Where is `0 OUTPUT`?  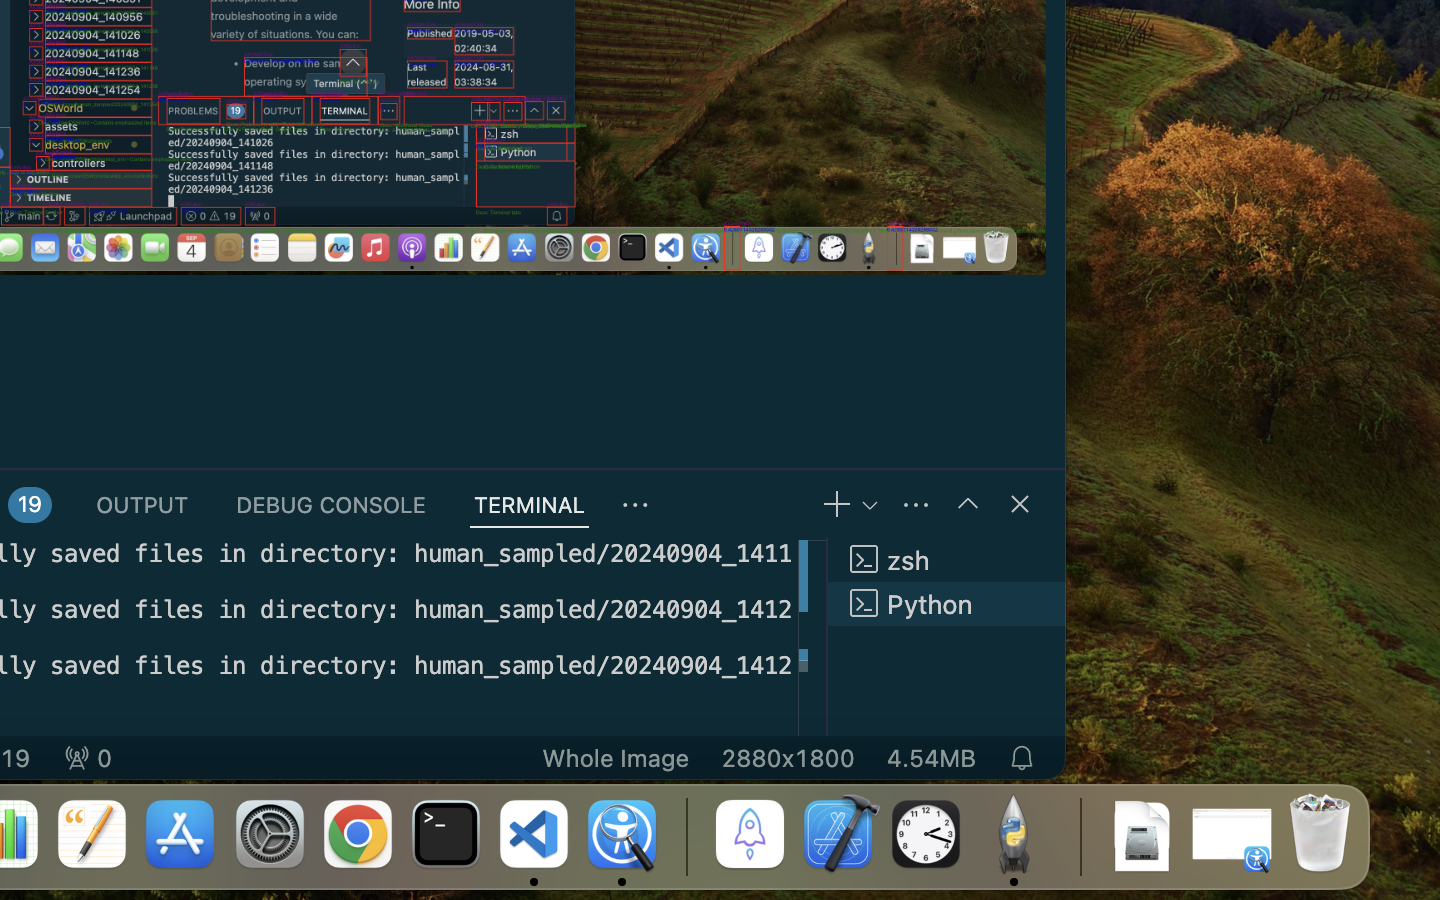
0 OUTPUT is located at coordinates (143, 504).